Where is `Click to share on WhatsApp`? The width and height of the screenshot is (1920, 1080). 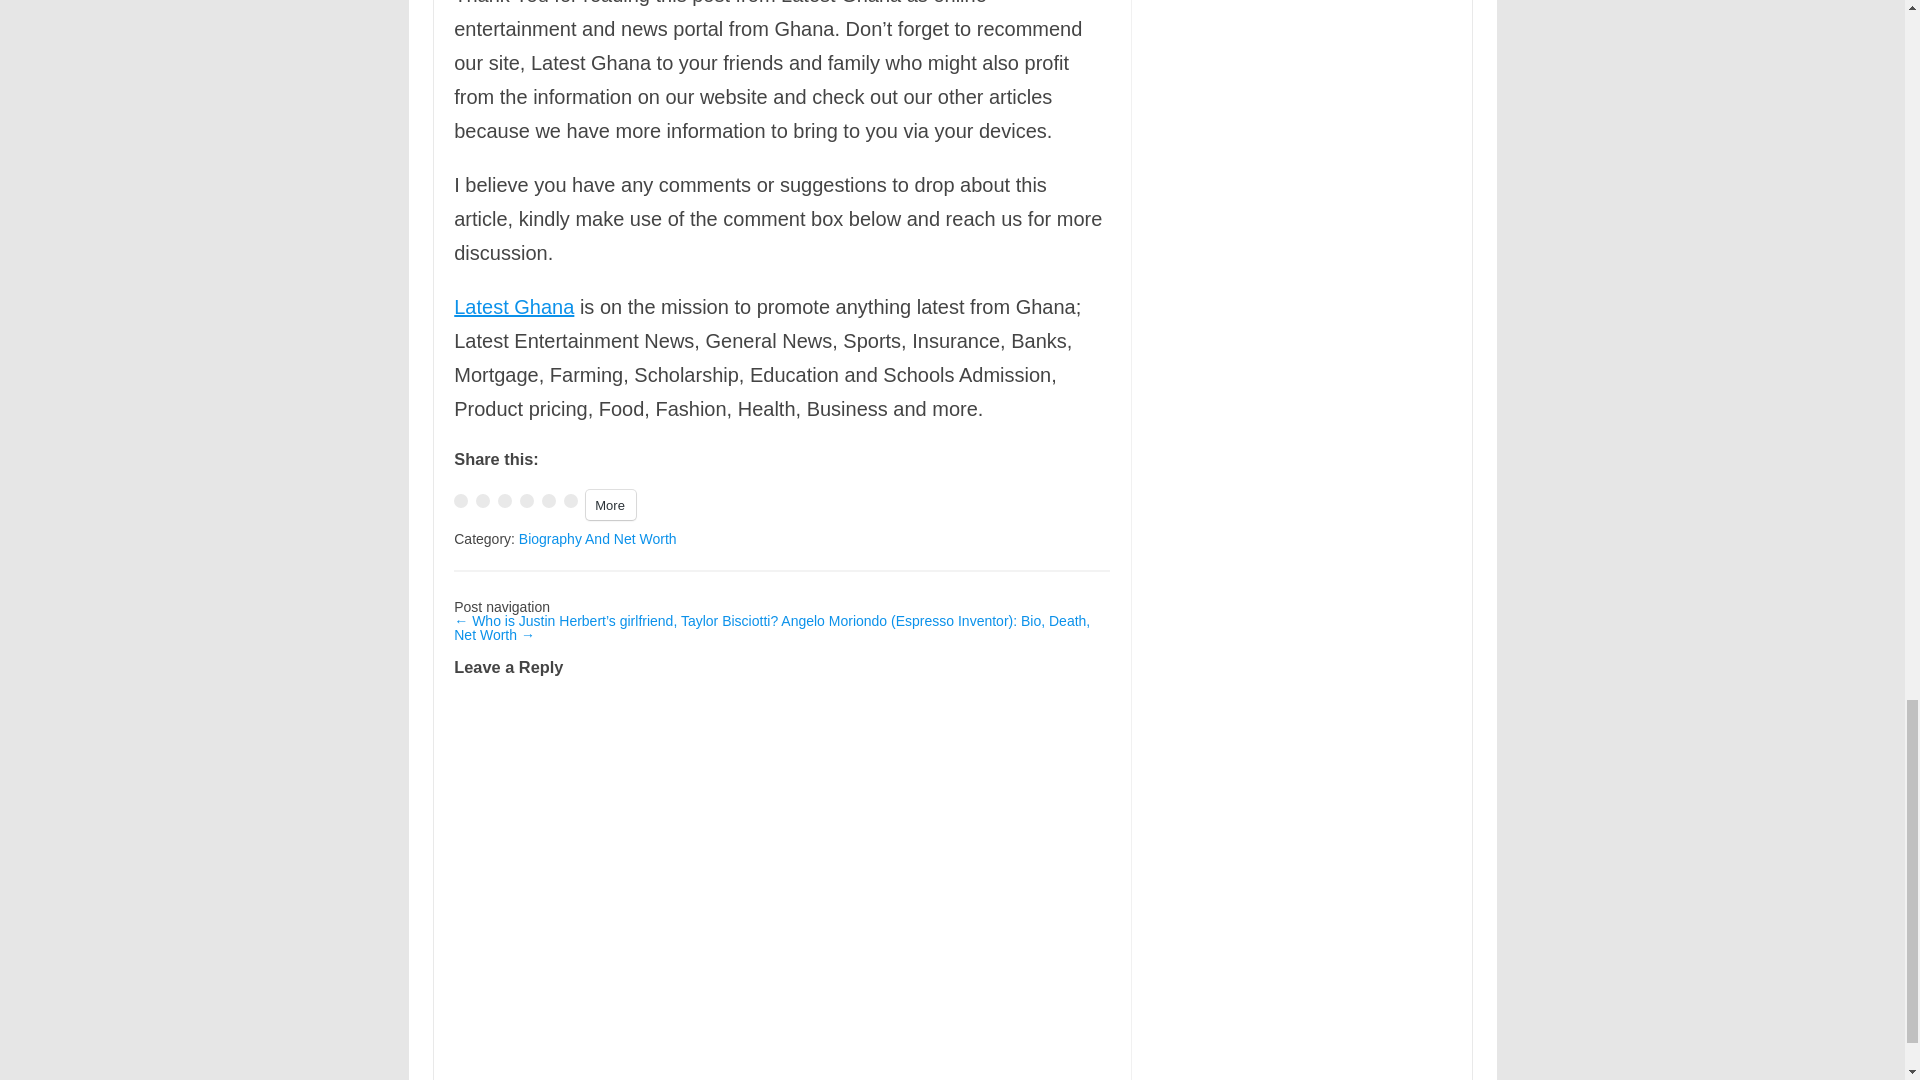 Click to share on WhatsApp is located at coordinates (504, 500).